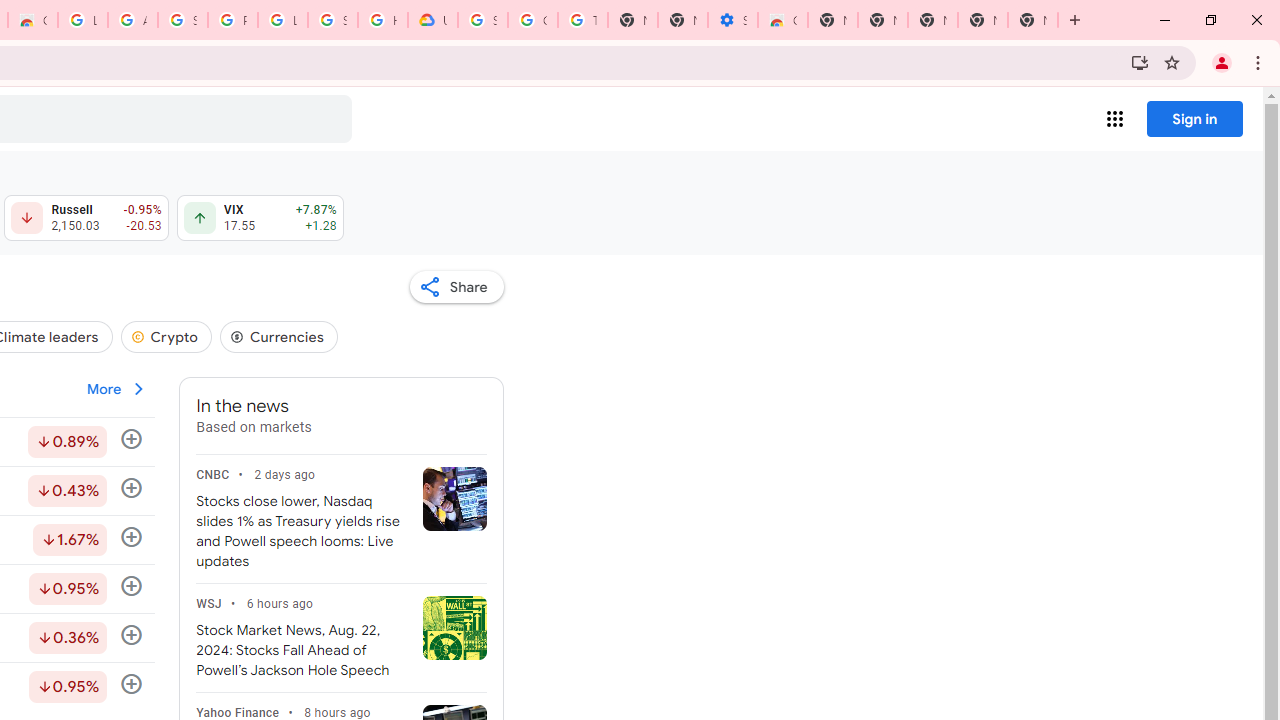  What do you see at coordinates (456, 286) in the screenshot?
I see `Share` at bounding box center [456, 286].